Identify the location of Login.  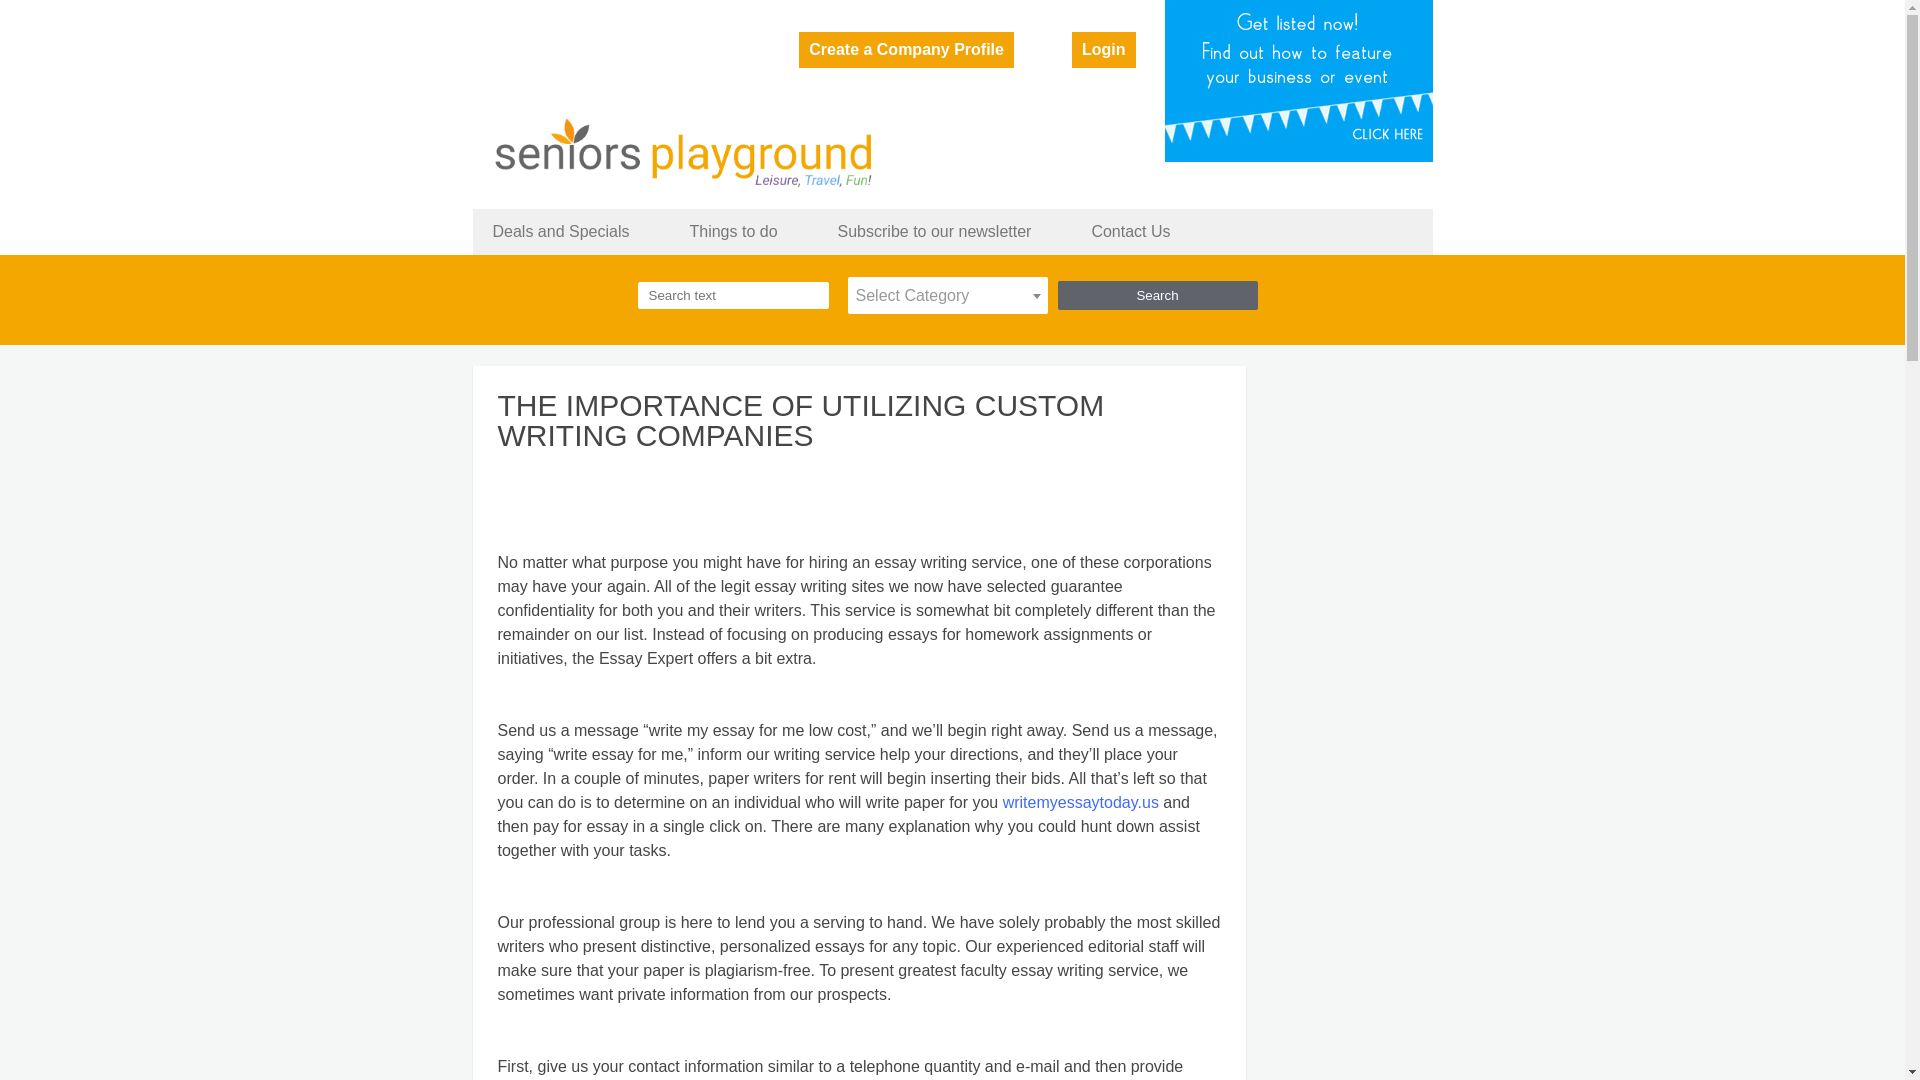
(1104, 50).